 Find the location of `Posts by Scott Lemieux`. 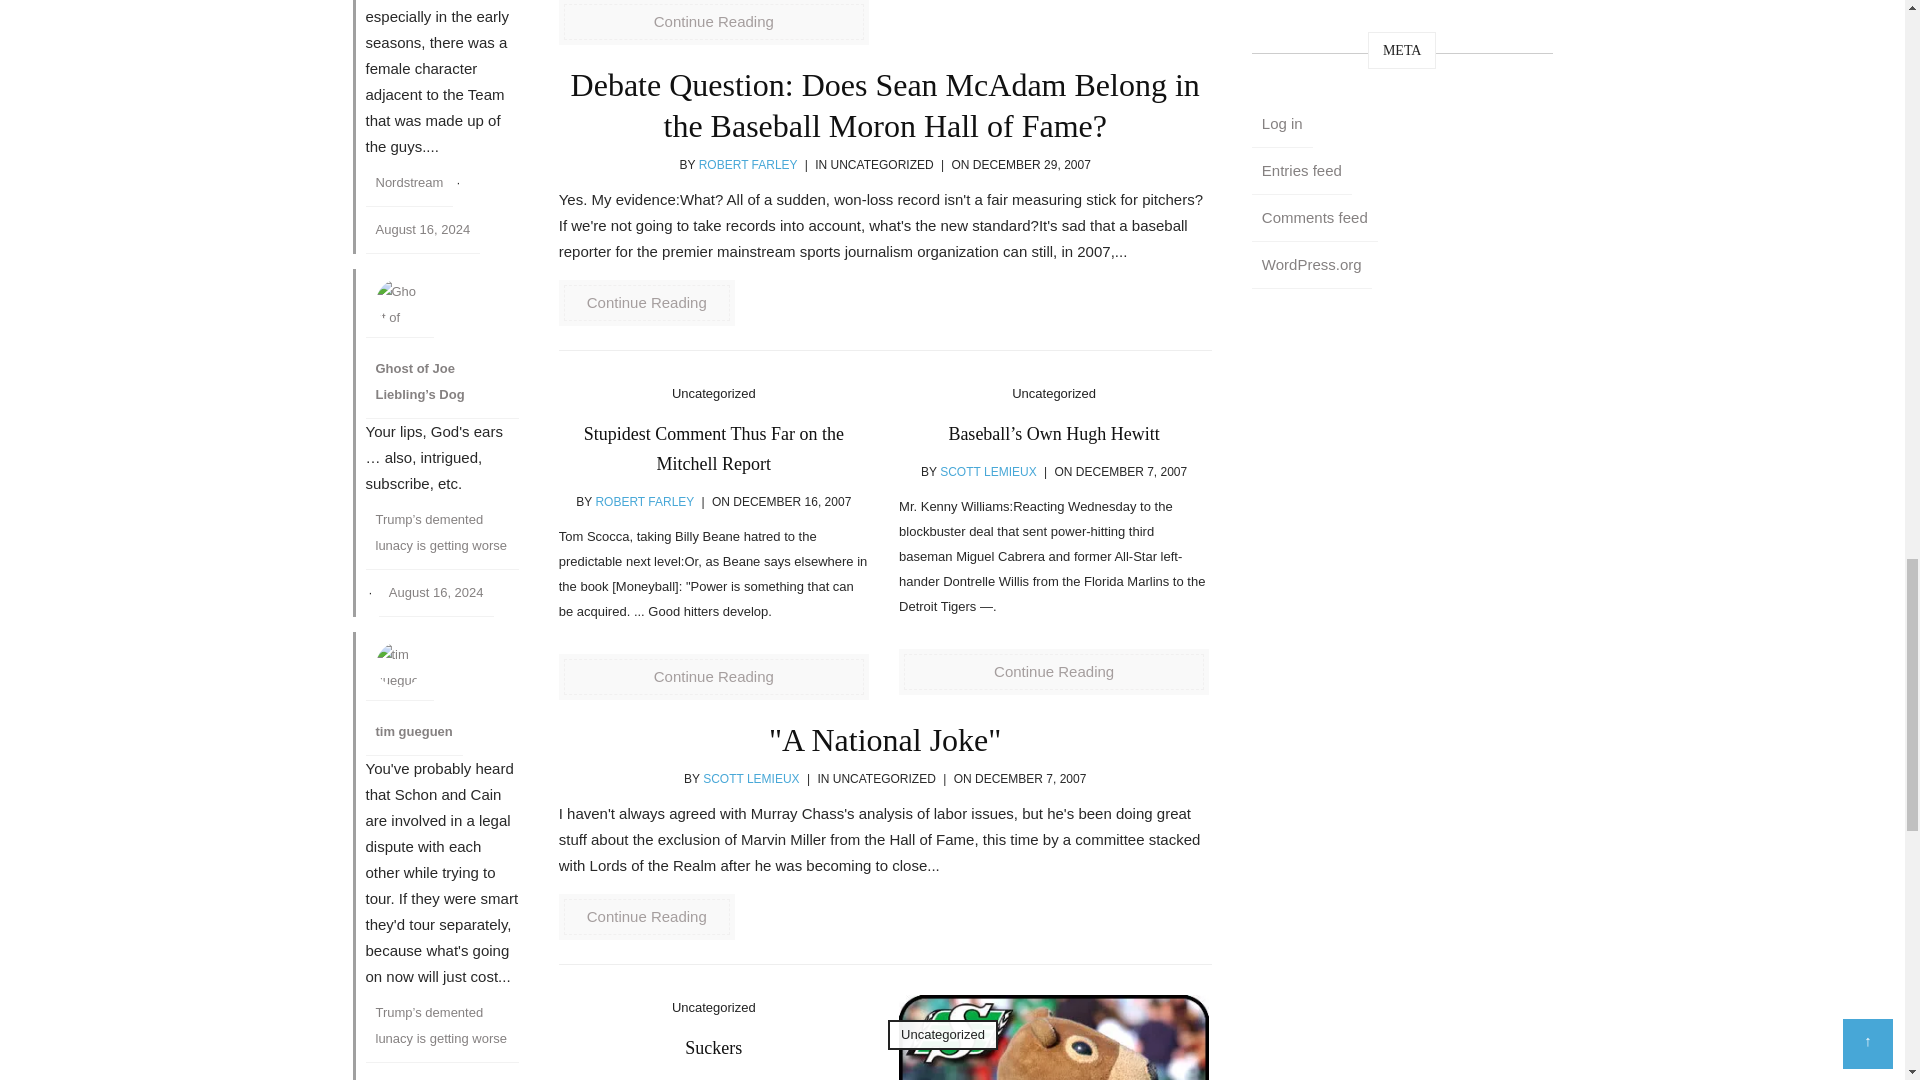

Posts by Scott Lemieux is located at coordinates (988, 472).